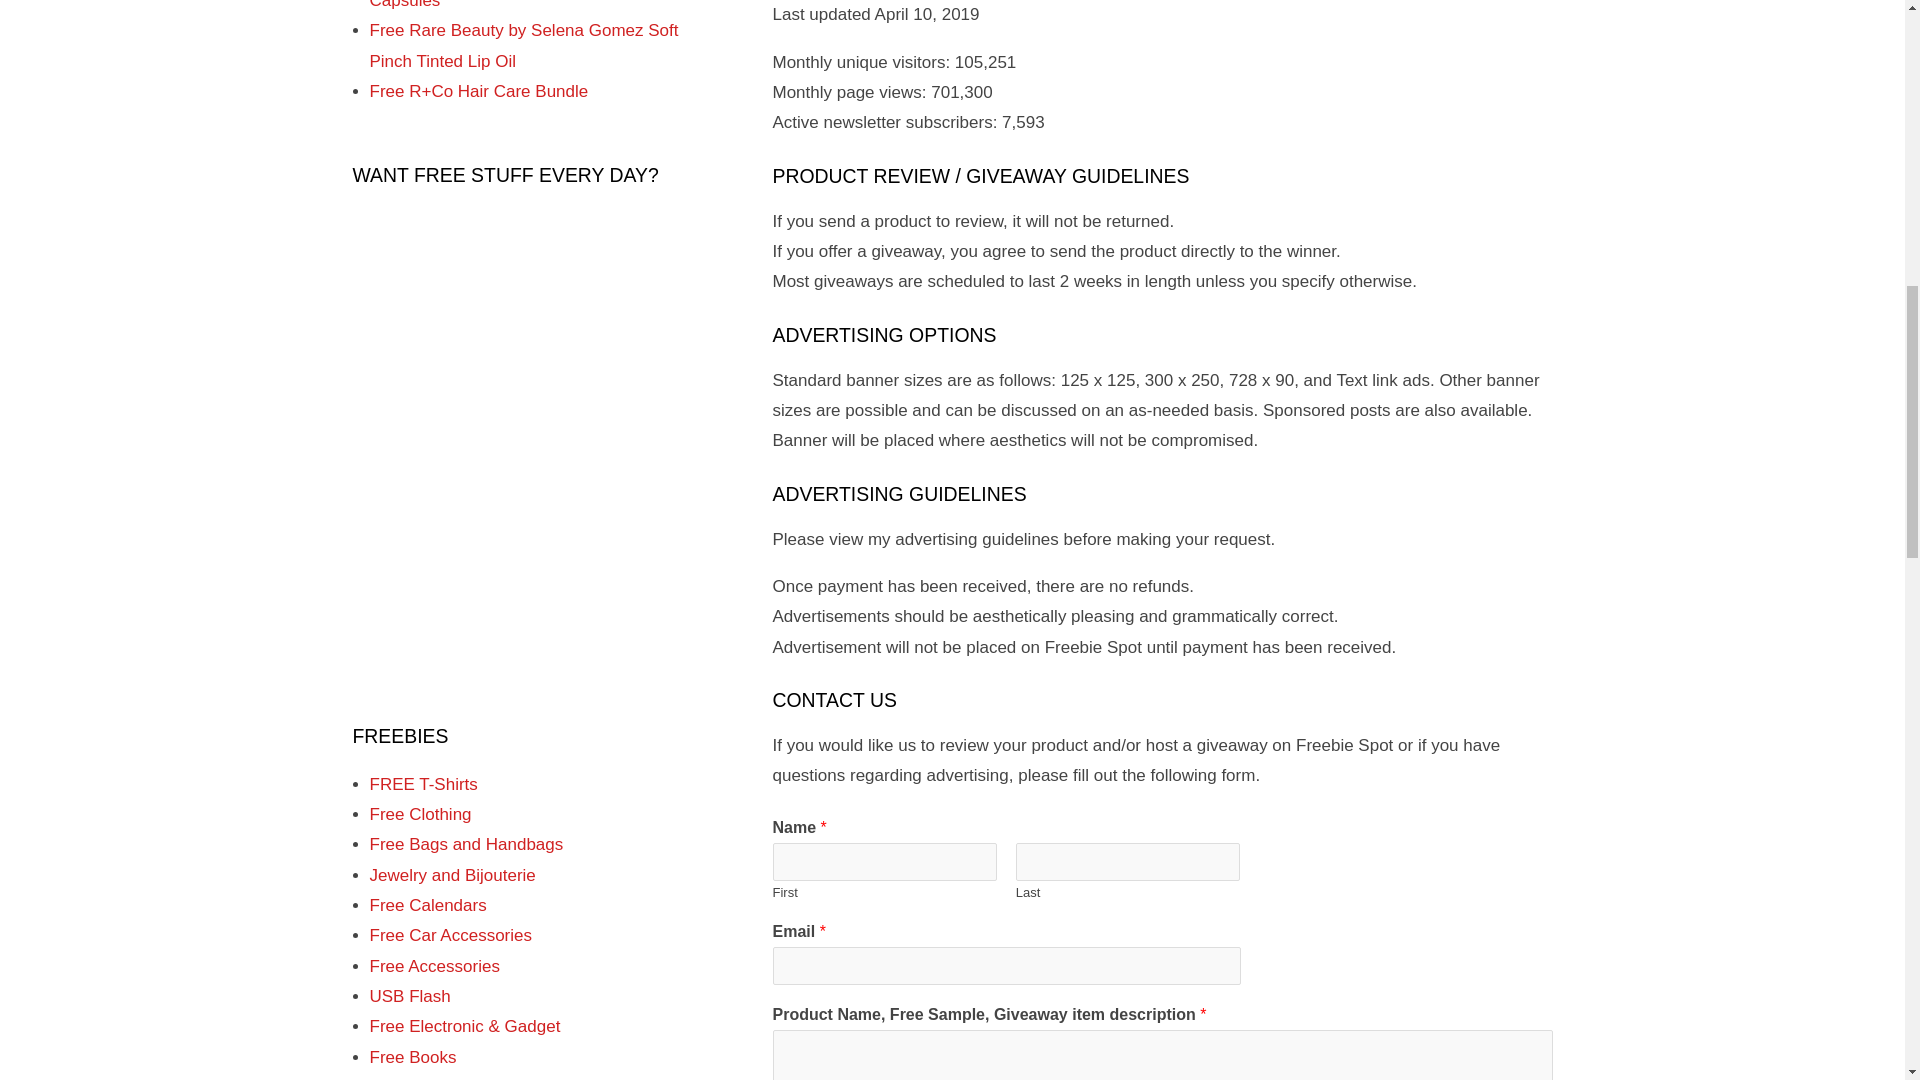 The image size is (1920, 1080). Describe the element at coordinates (490, 76) in the screenshot. I see `Free Genabelle Skincare PDRN Rejuvenating Mask Sample` at that location.